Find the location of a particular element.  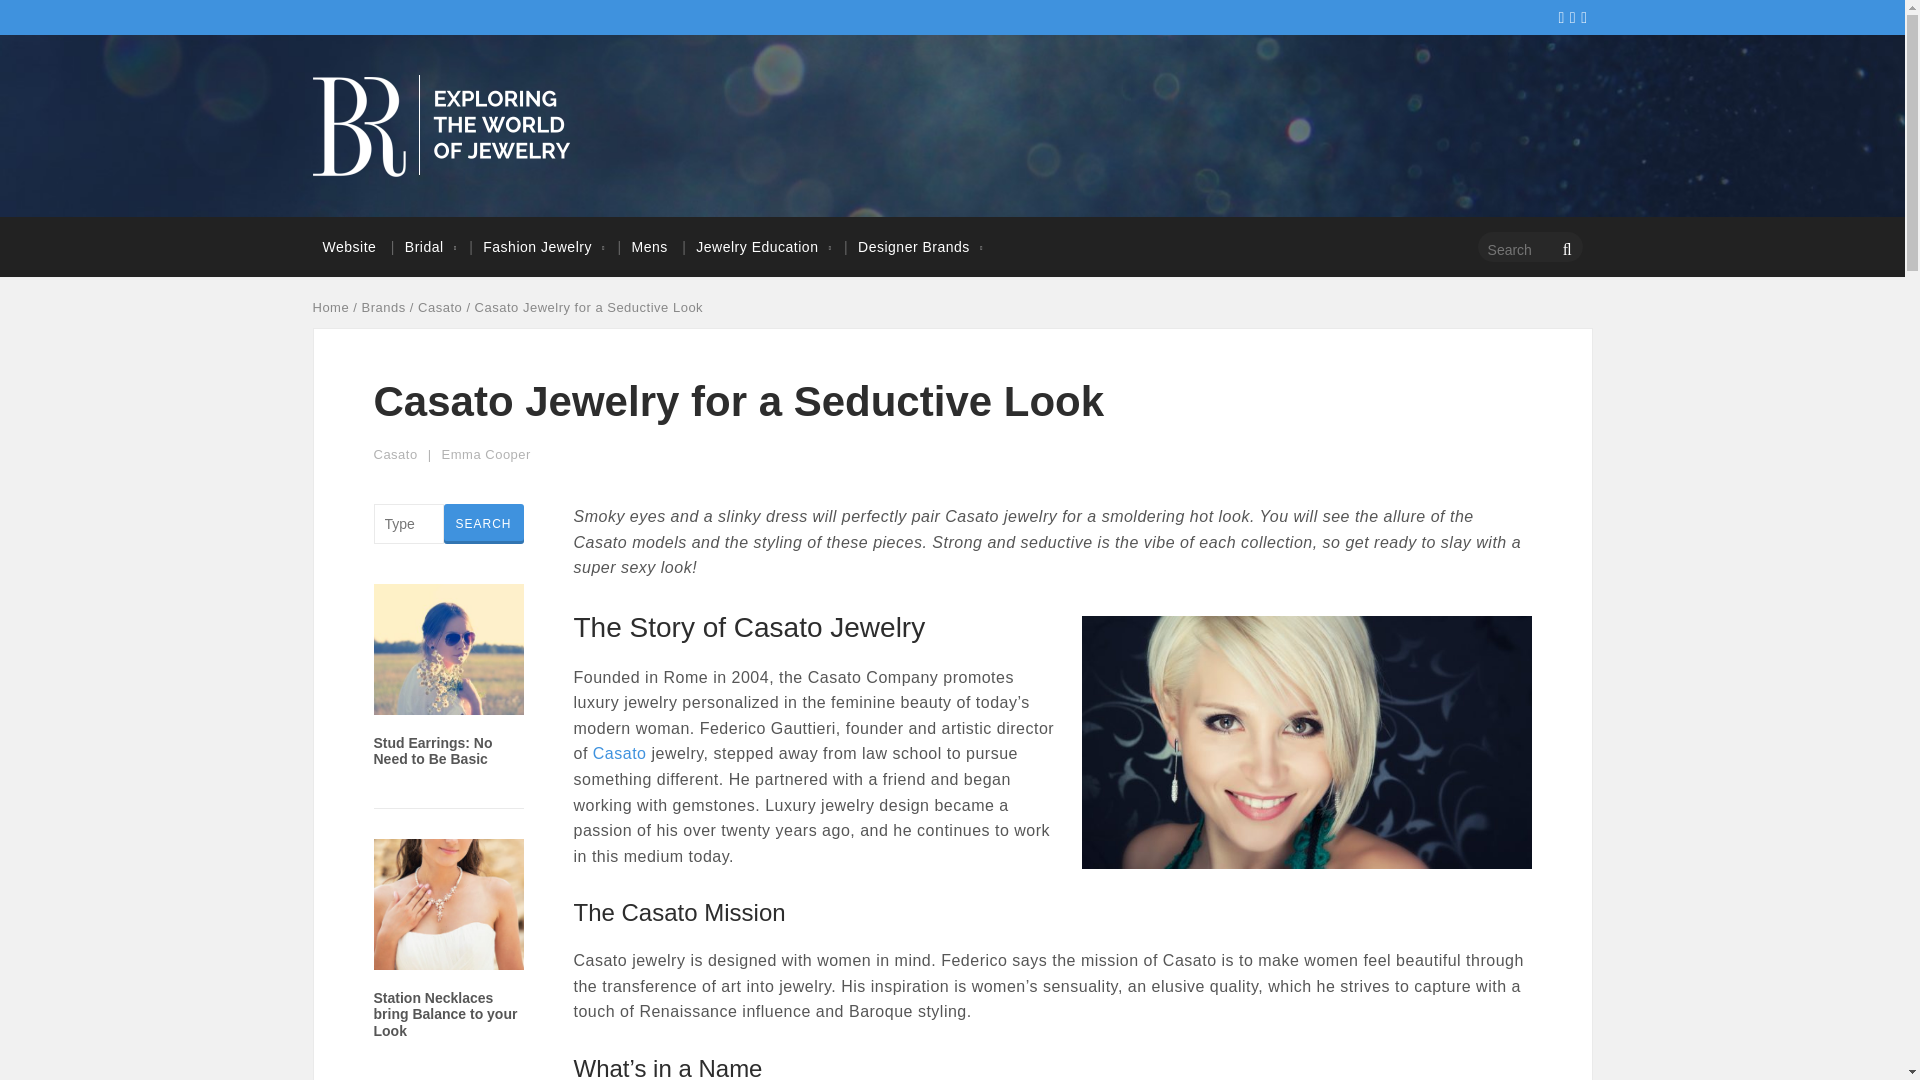

View all posts by Emma Cooper is located at coordinates (486, 454).